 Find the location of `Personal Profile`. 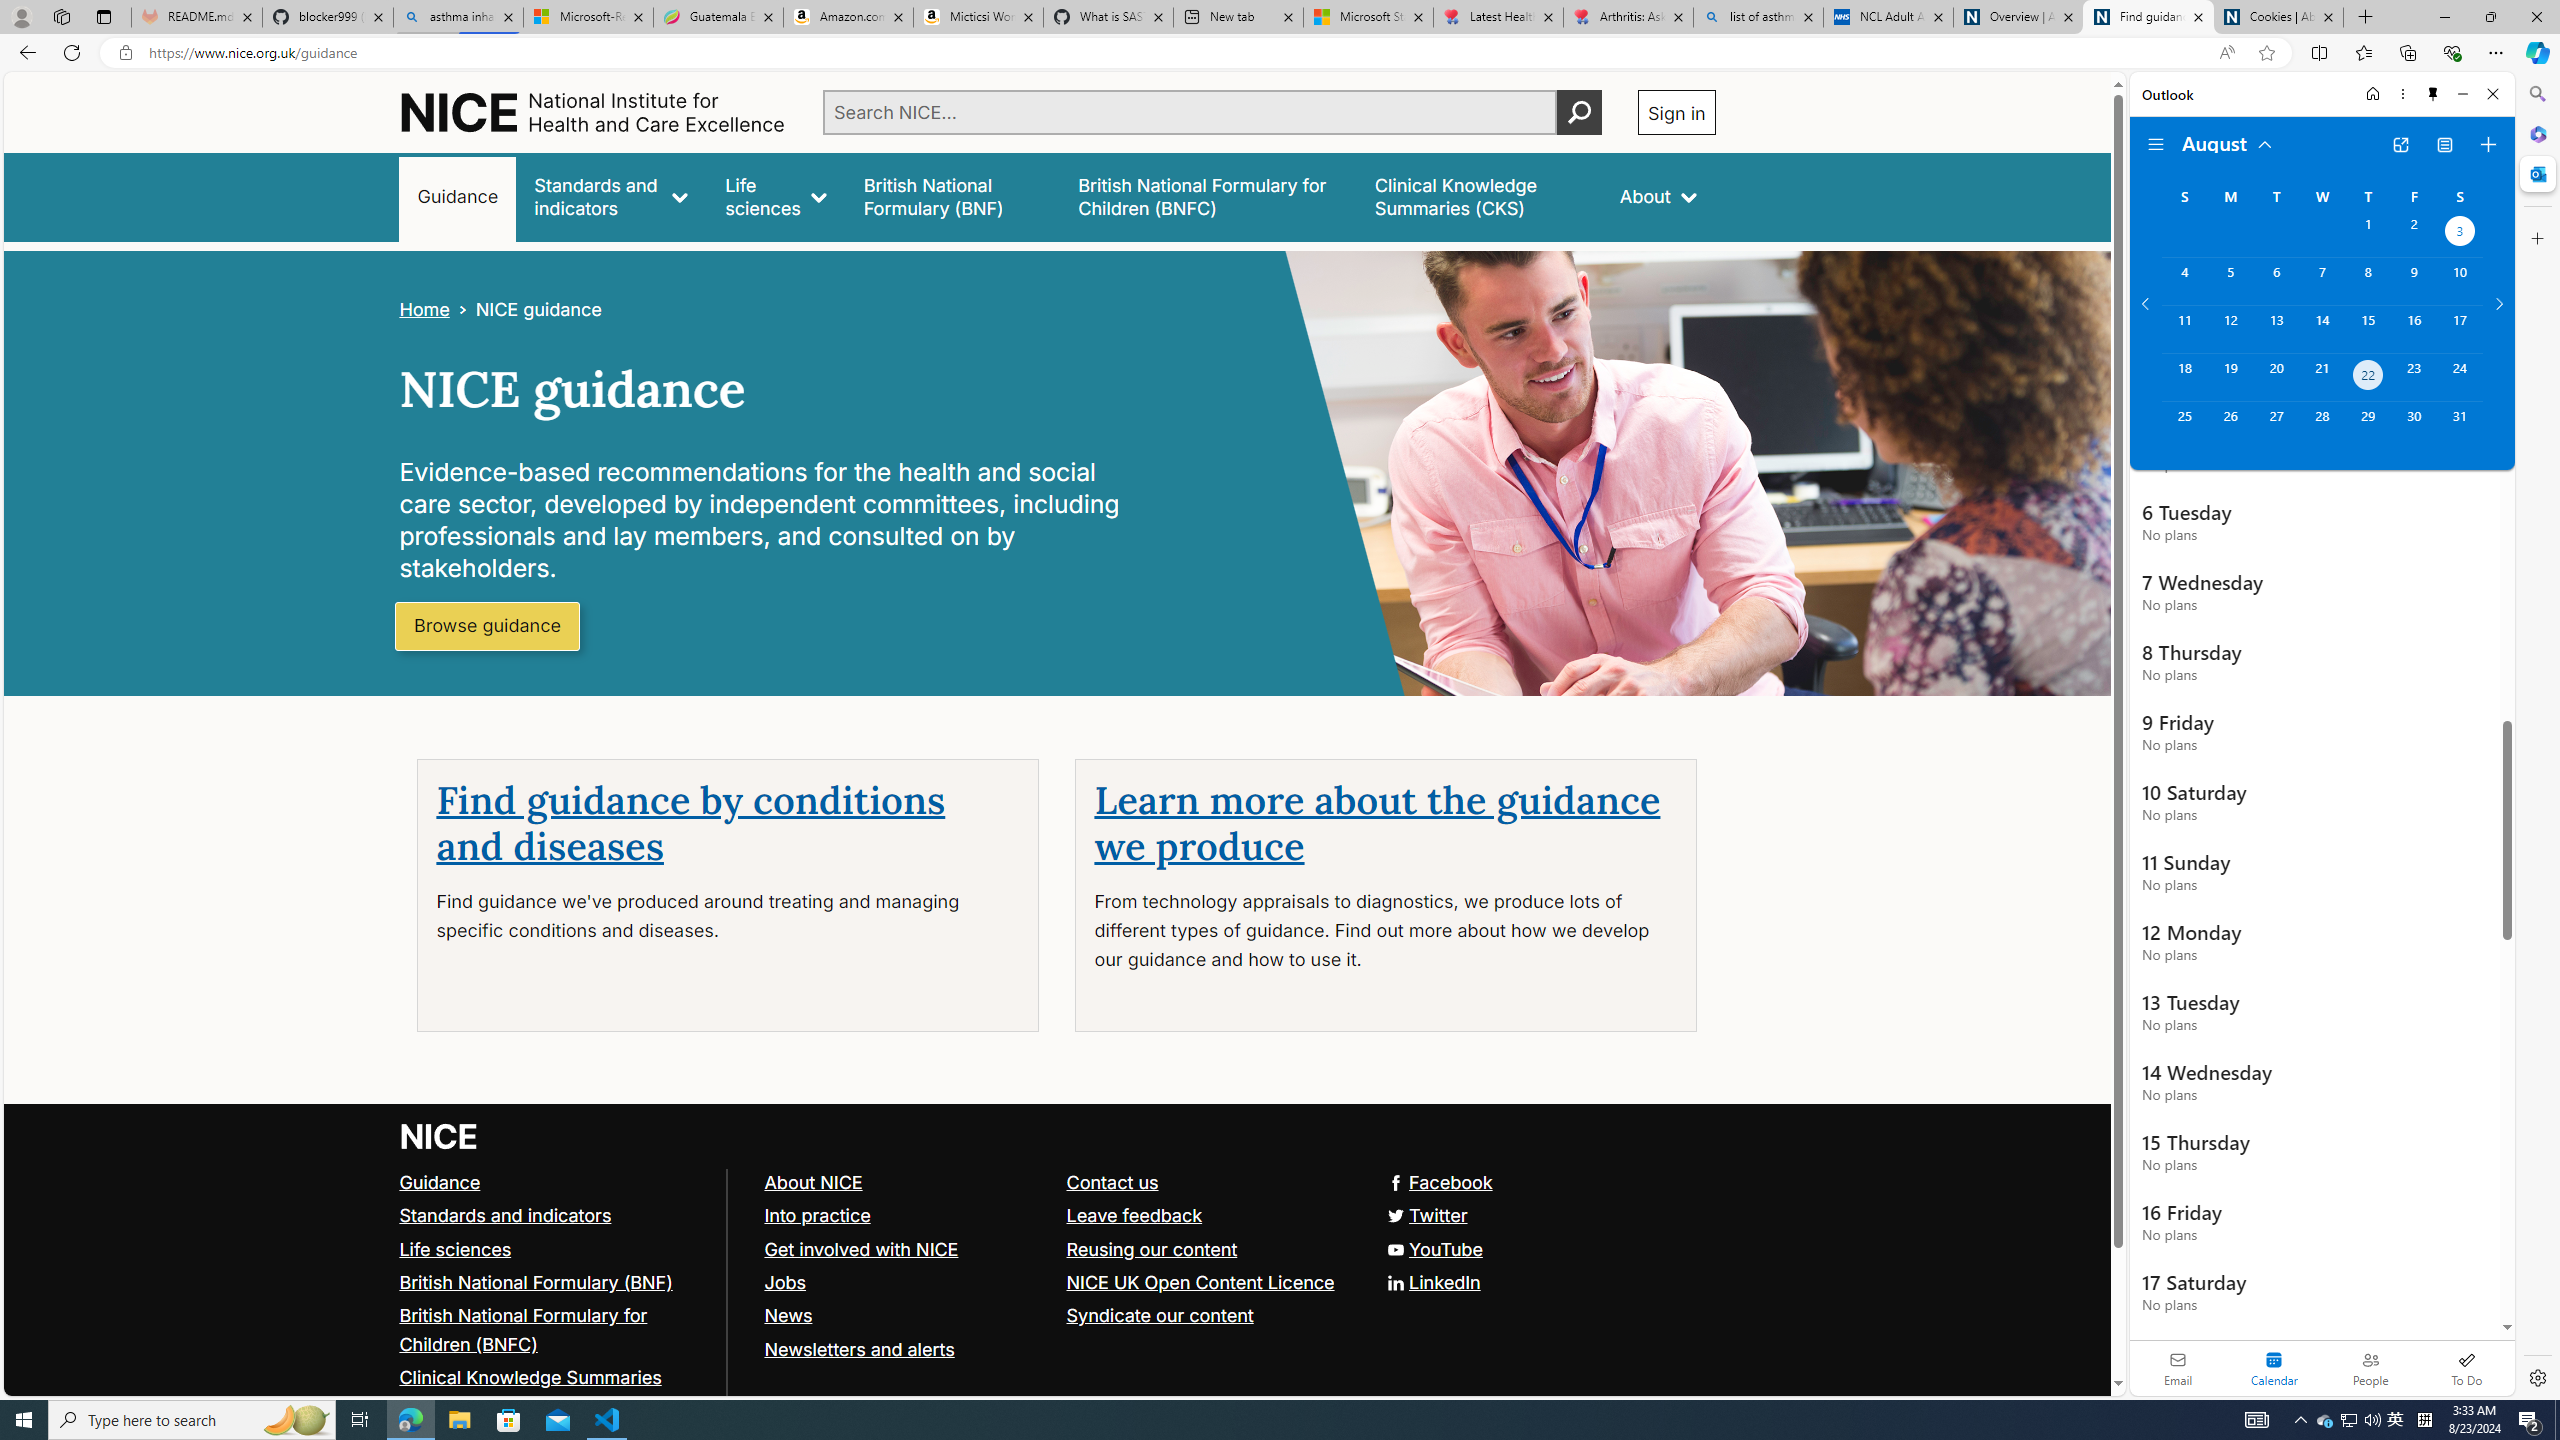

Personal Profile is located at coordinates (21, 16).